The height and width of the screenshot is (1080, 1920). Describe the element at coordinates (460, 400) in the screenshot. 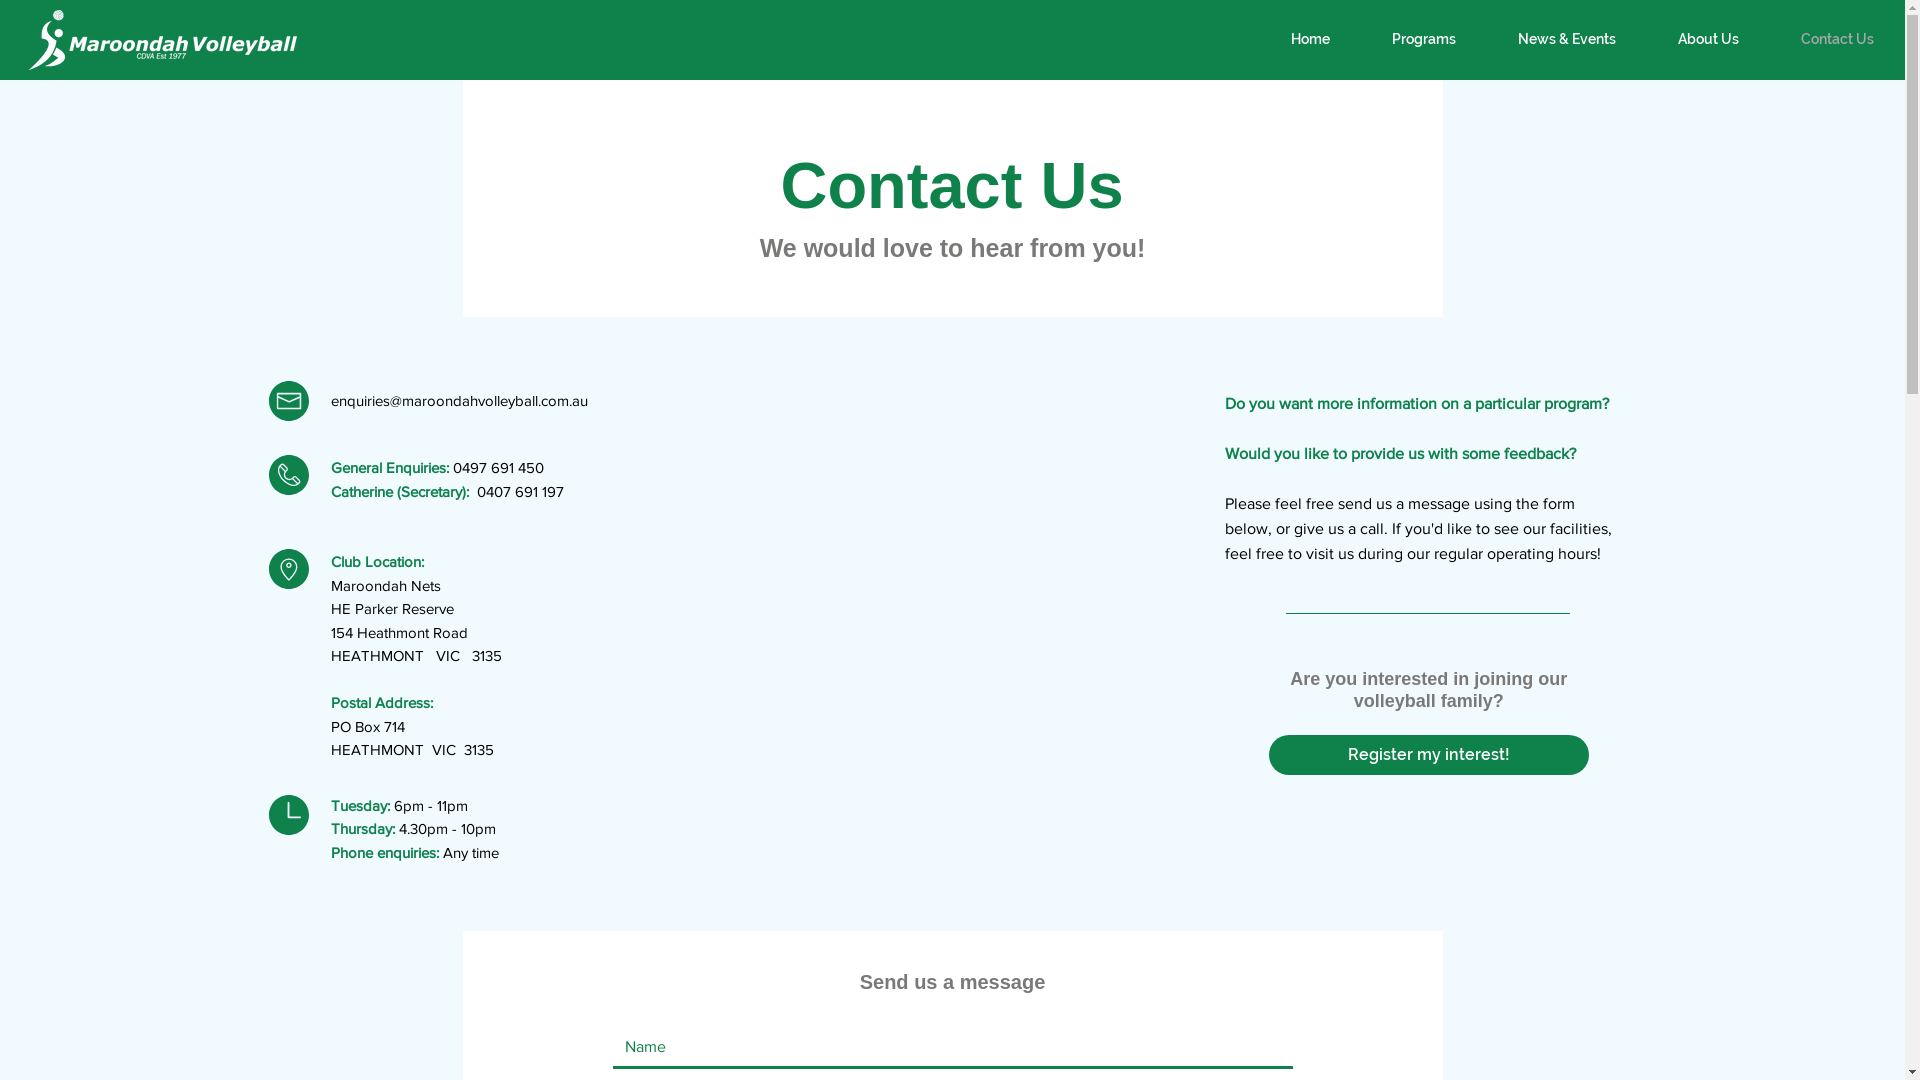

I see `enquiries@maroondahvolleyball.com.au` at that location.